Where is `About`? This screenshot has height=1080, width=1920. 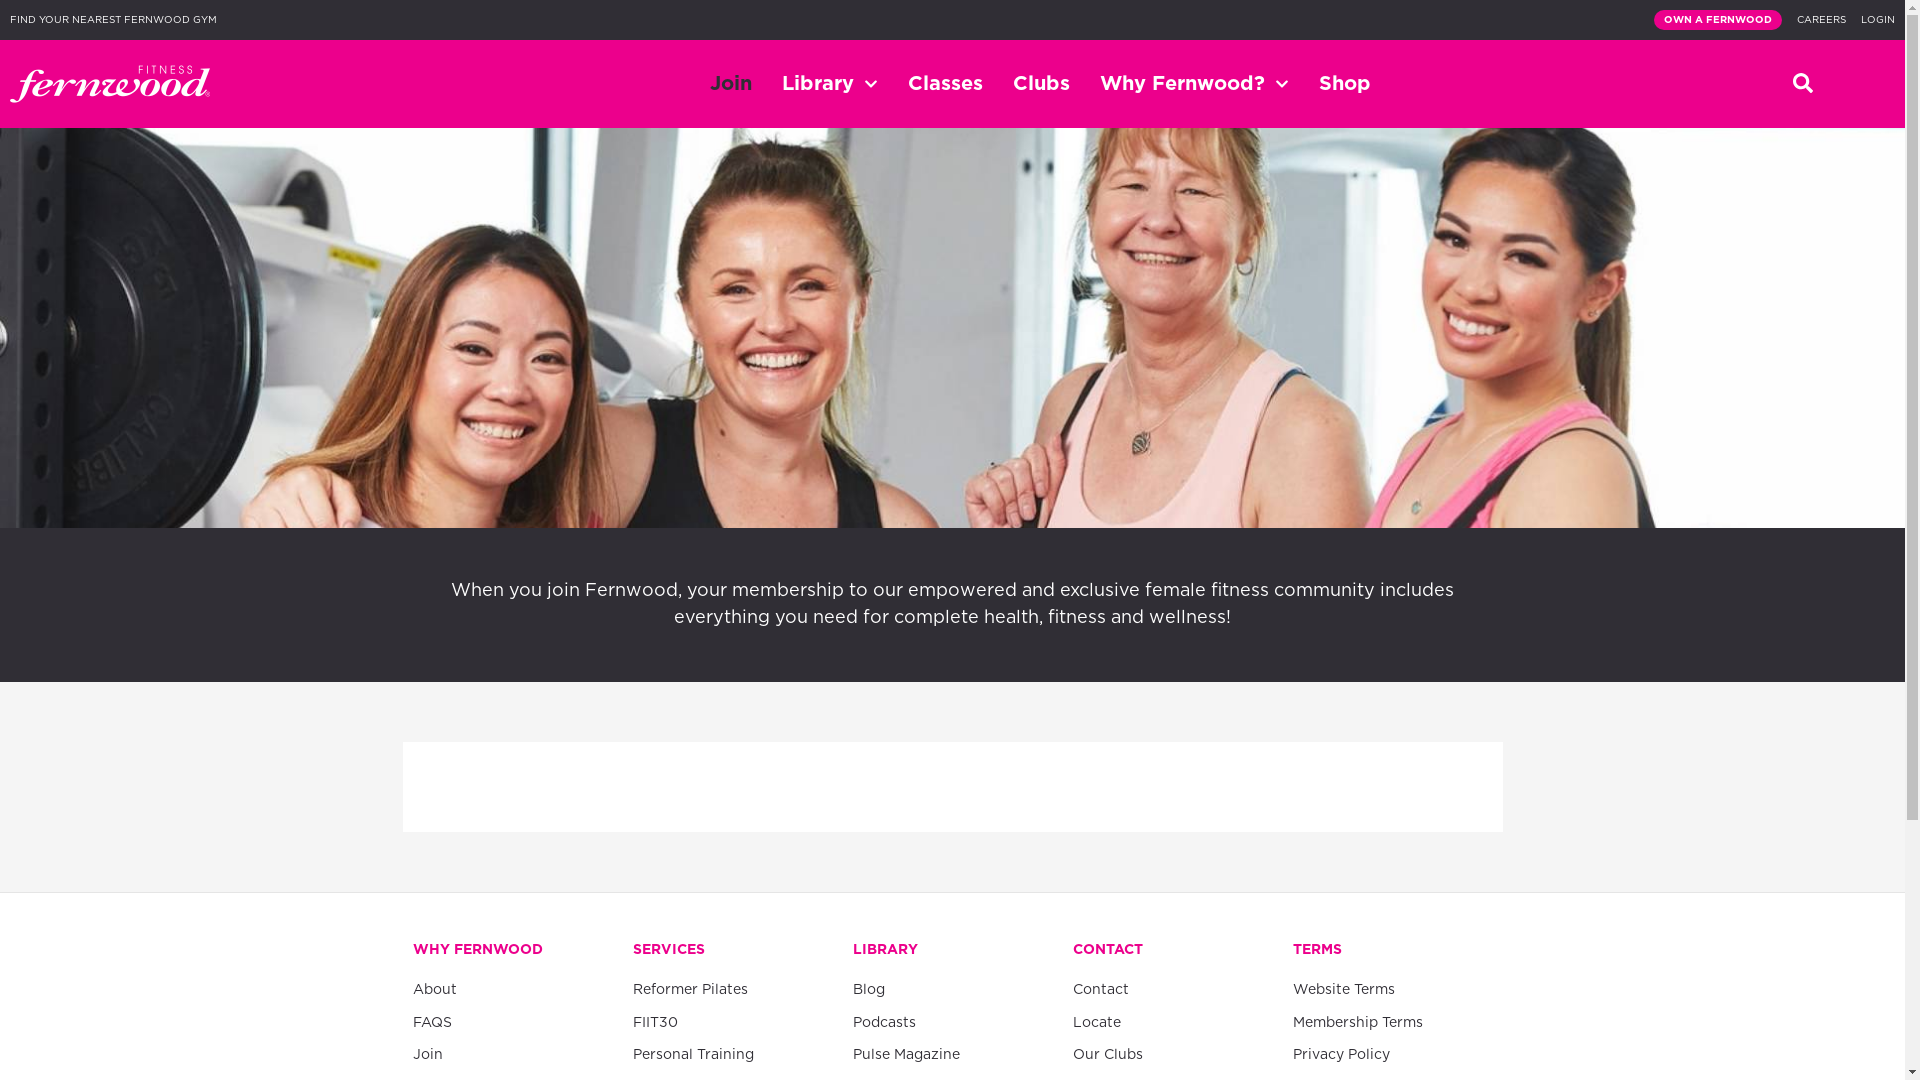 About is located at coordinates (512, 990).